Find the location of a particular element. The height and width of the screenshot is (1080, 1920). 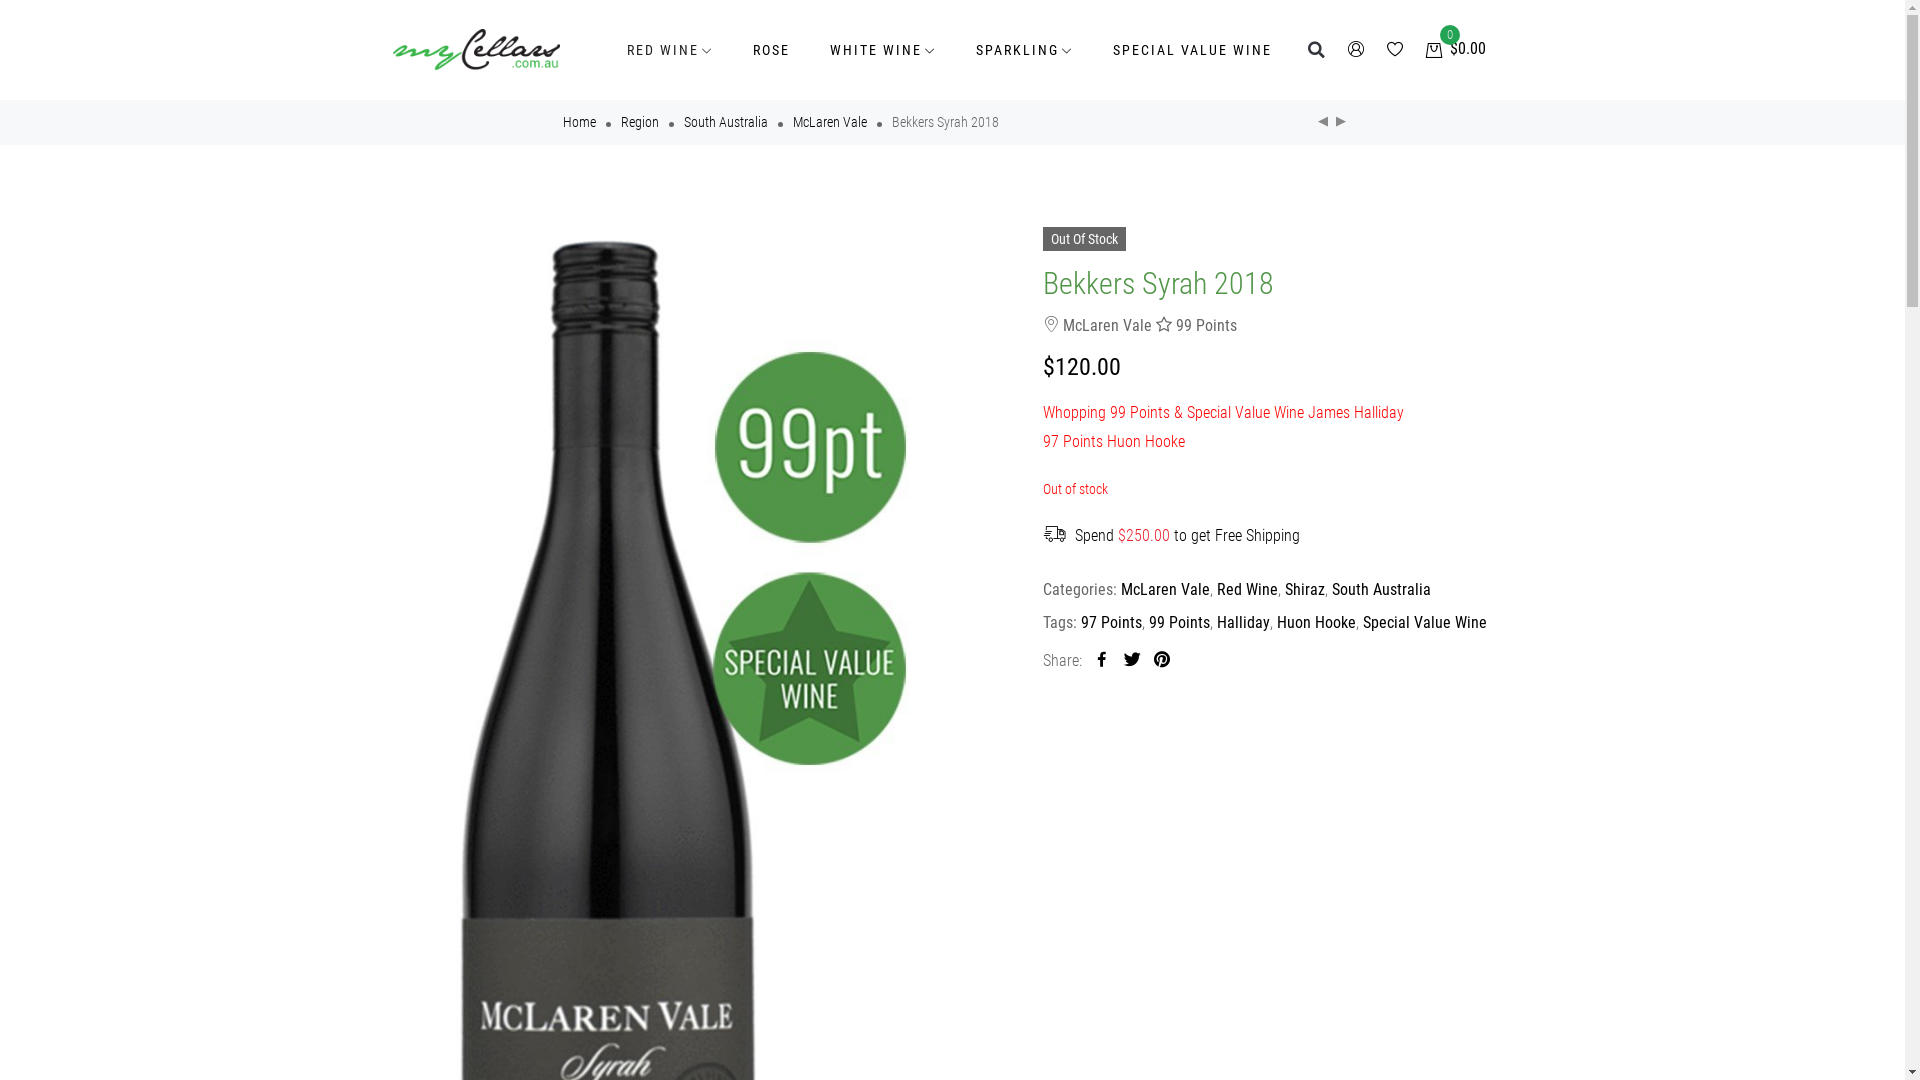

Lobethal Road Sauvignon Blanc 2023 is located at coordinates (1323, 122).